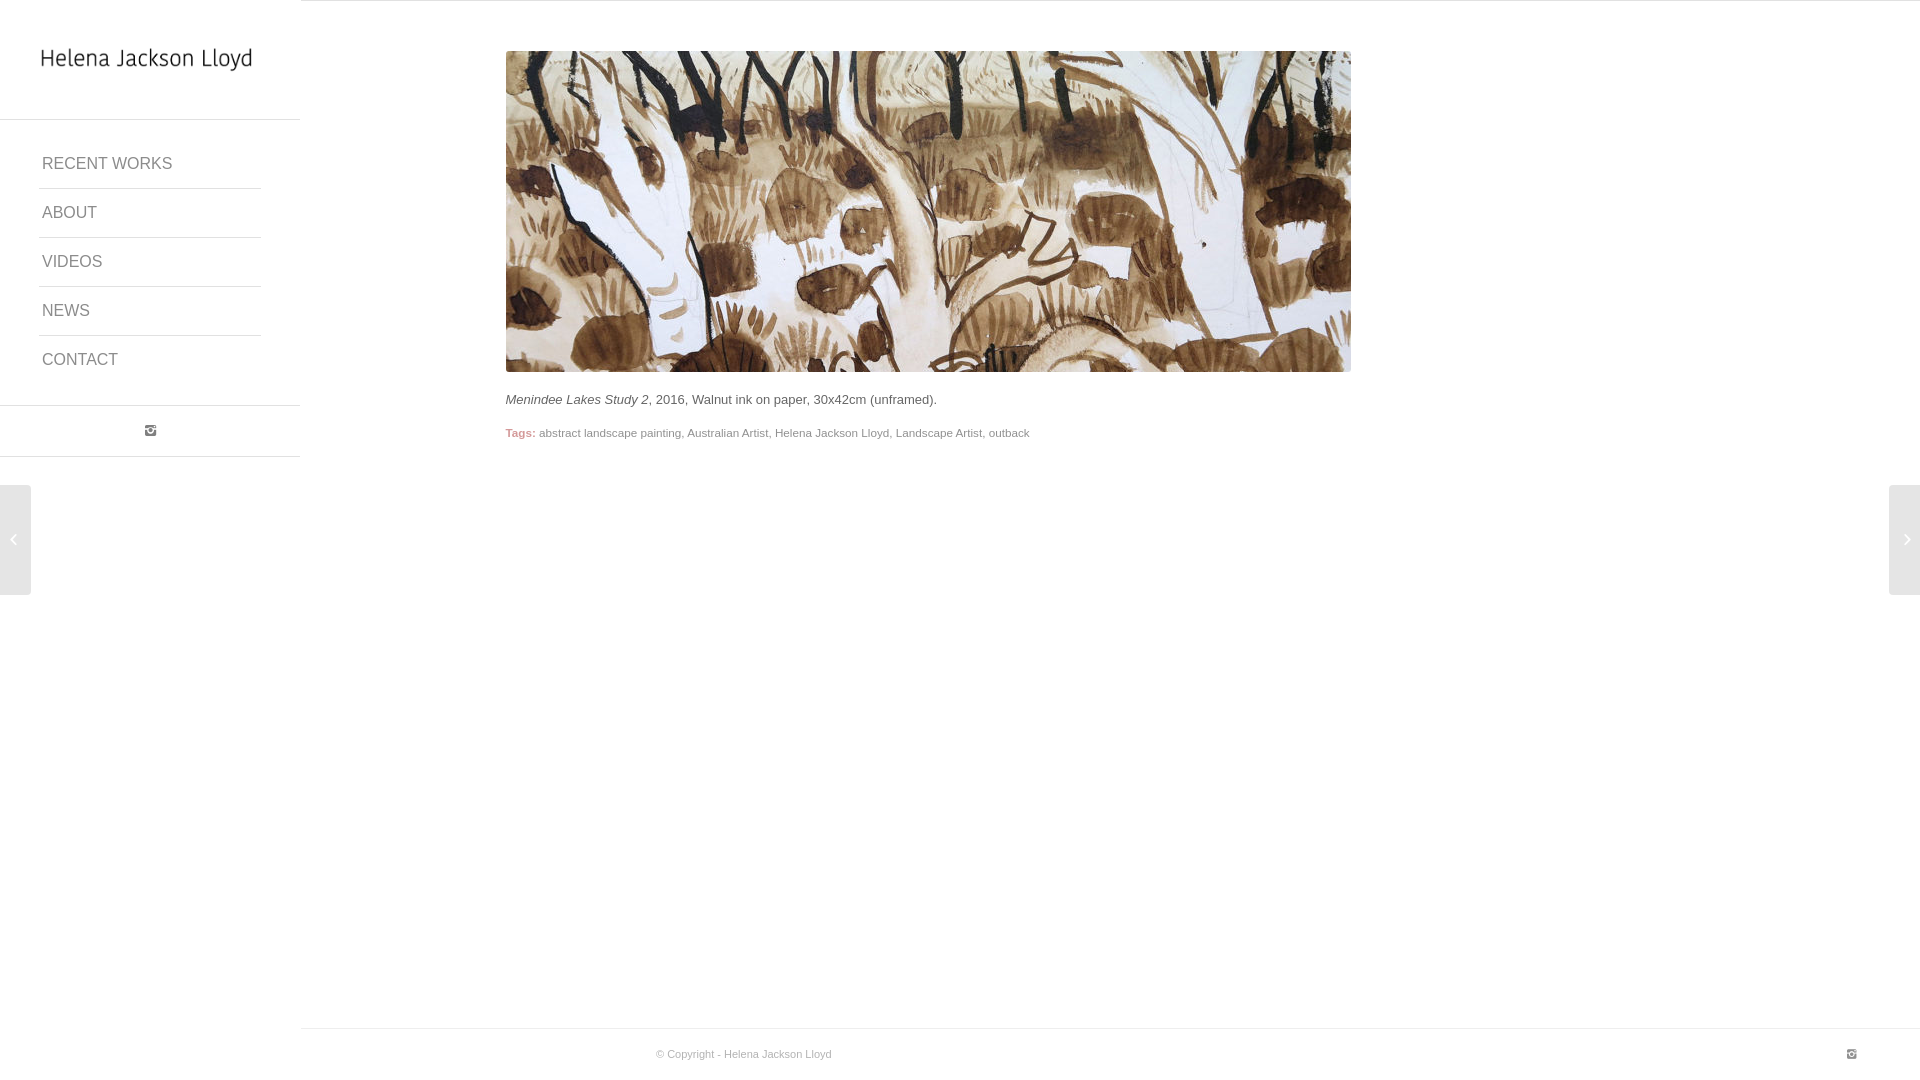  What do you see at coordinates (150, 312) in the screenshot?
I see `NEWS` at bounding box center [150, 312].